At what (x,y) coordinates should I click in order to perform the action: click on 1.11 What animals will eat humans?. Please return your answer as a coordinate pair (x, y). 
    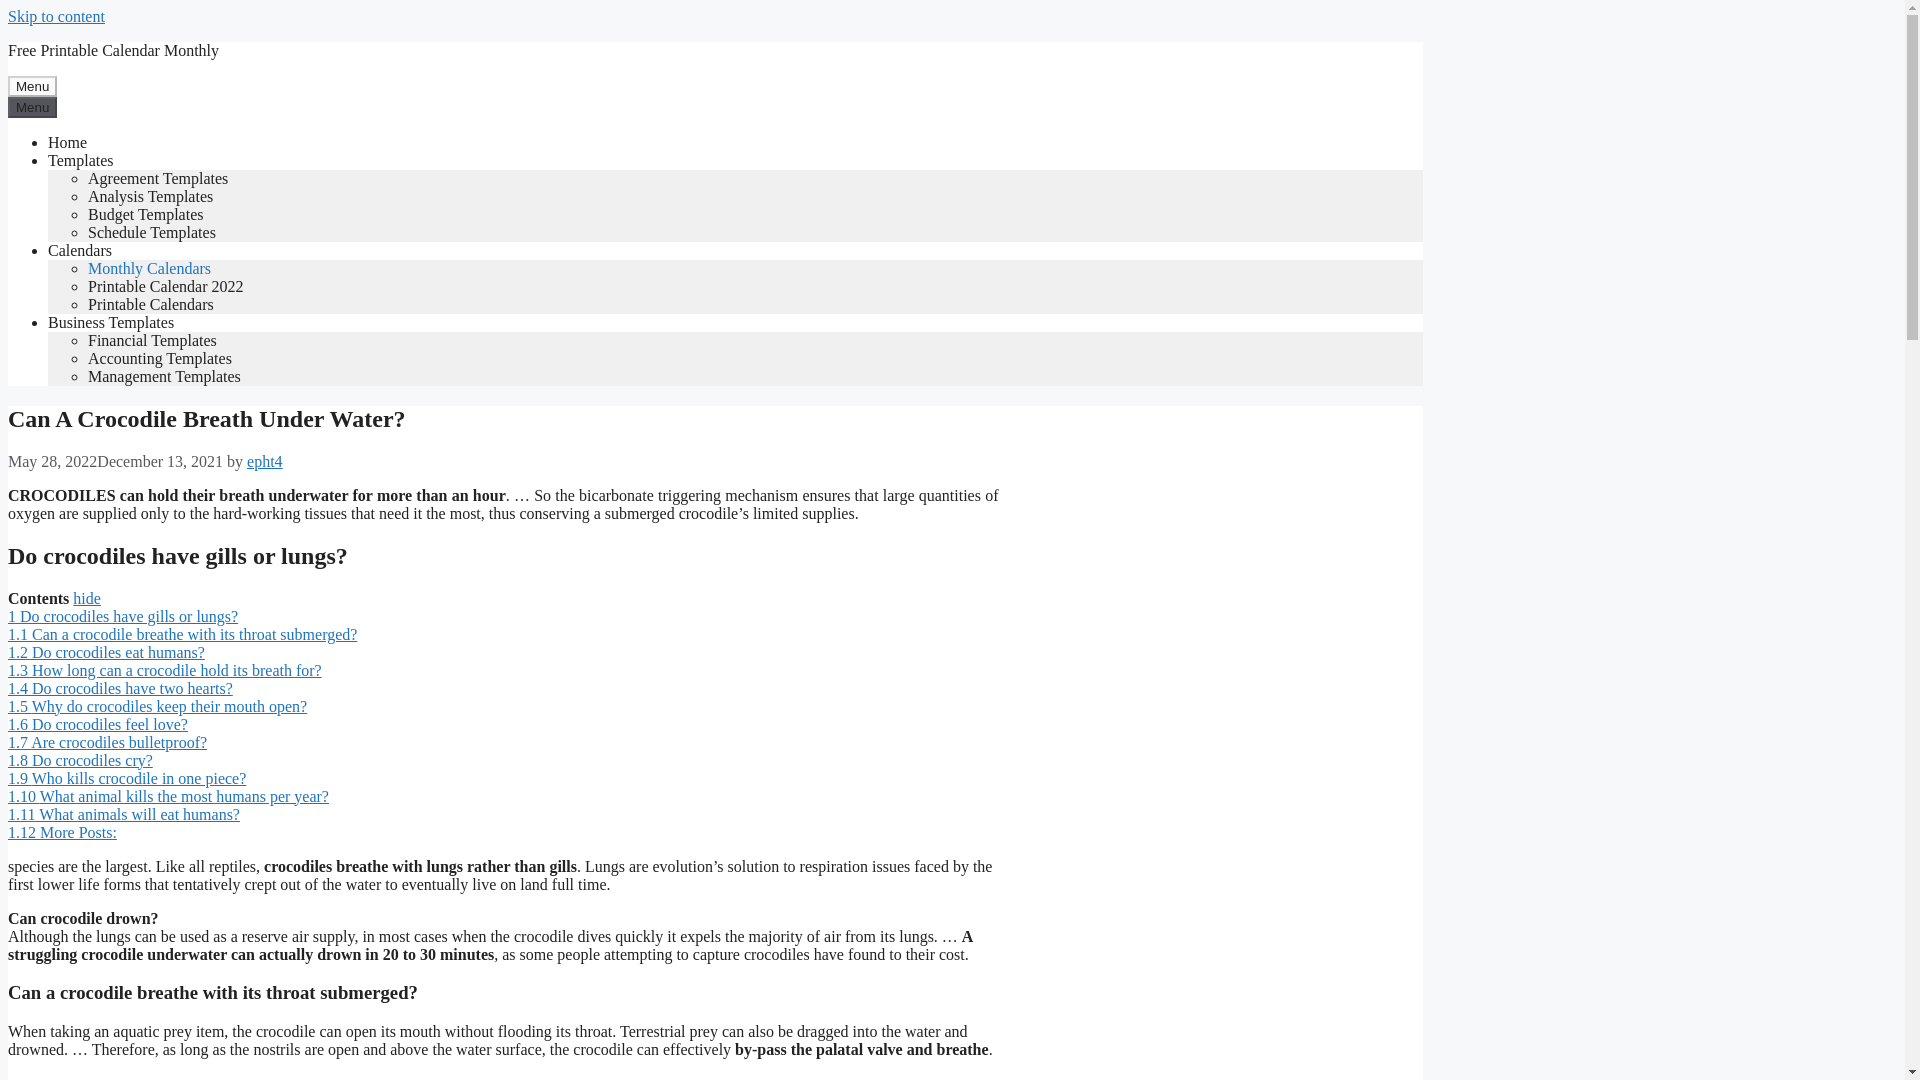
    Looking at the image, I should click on (124, 814).